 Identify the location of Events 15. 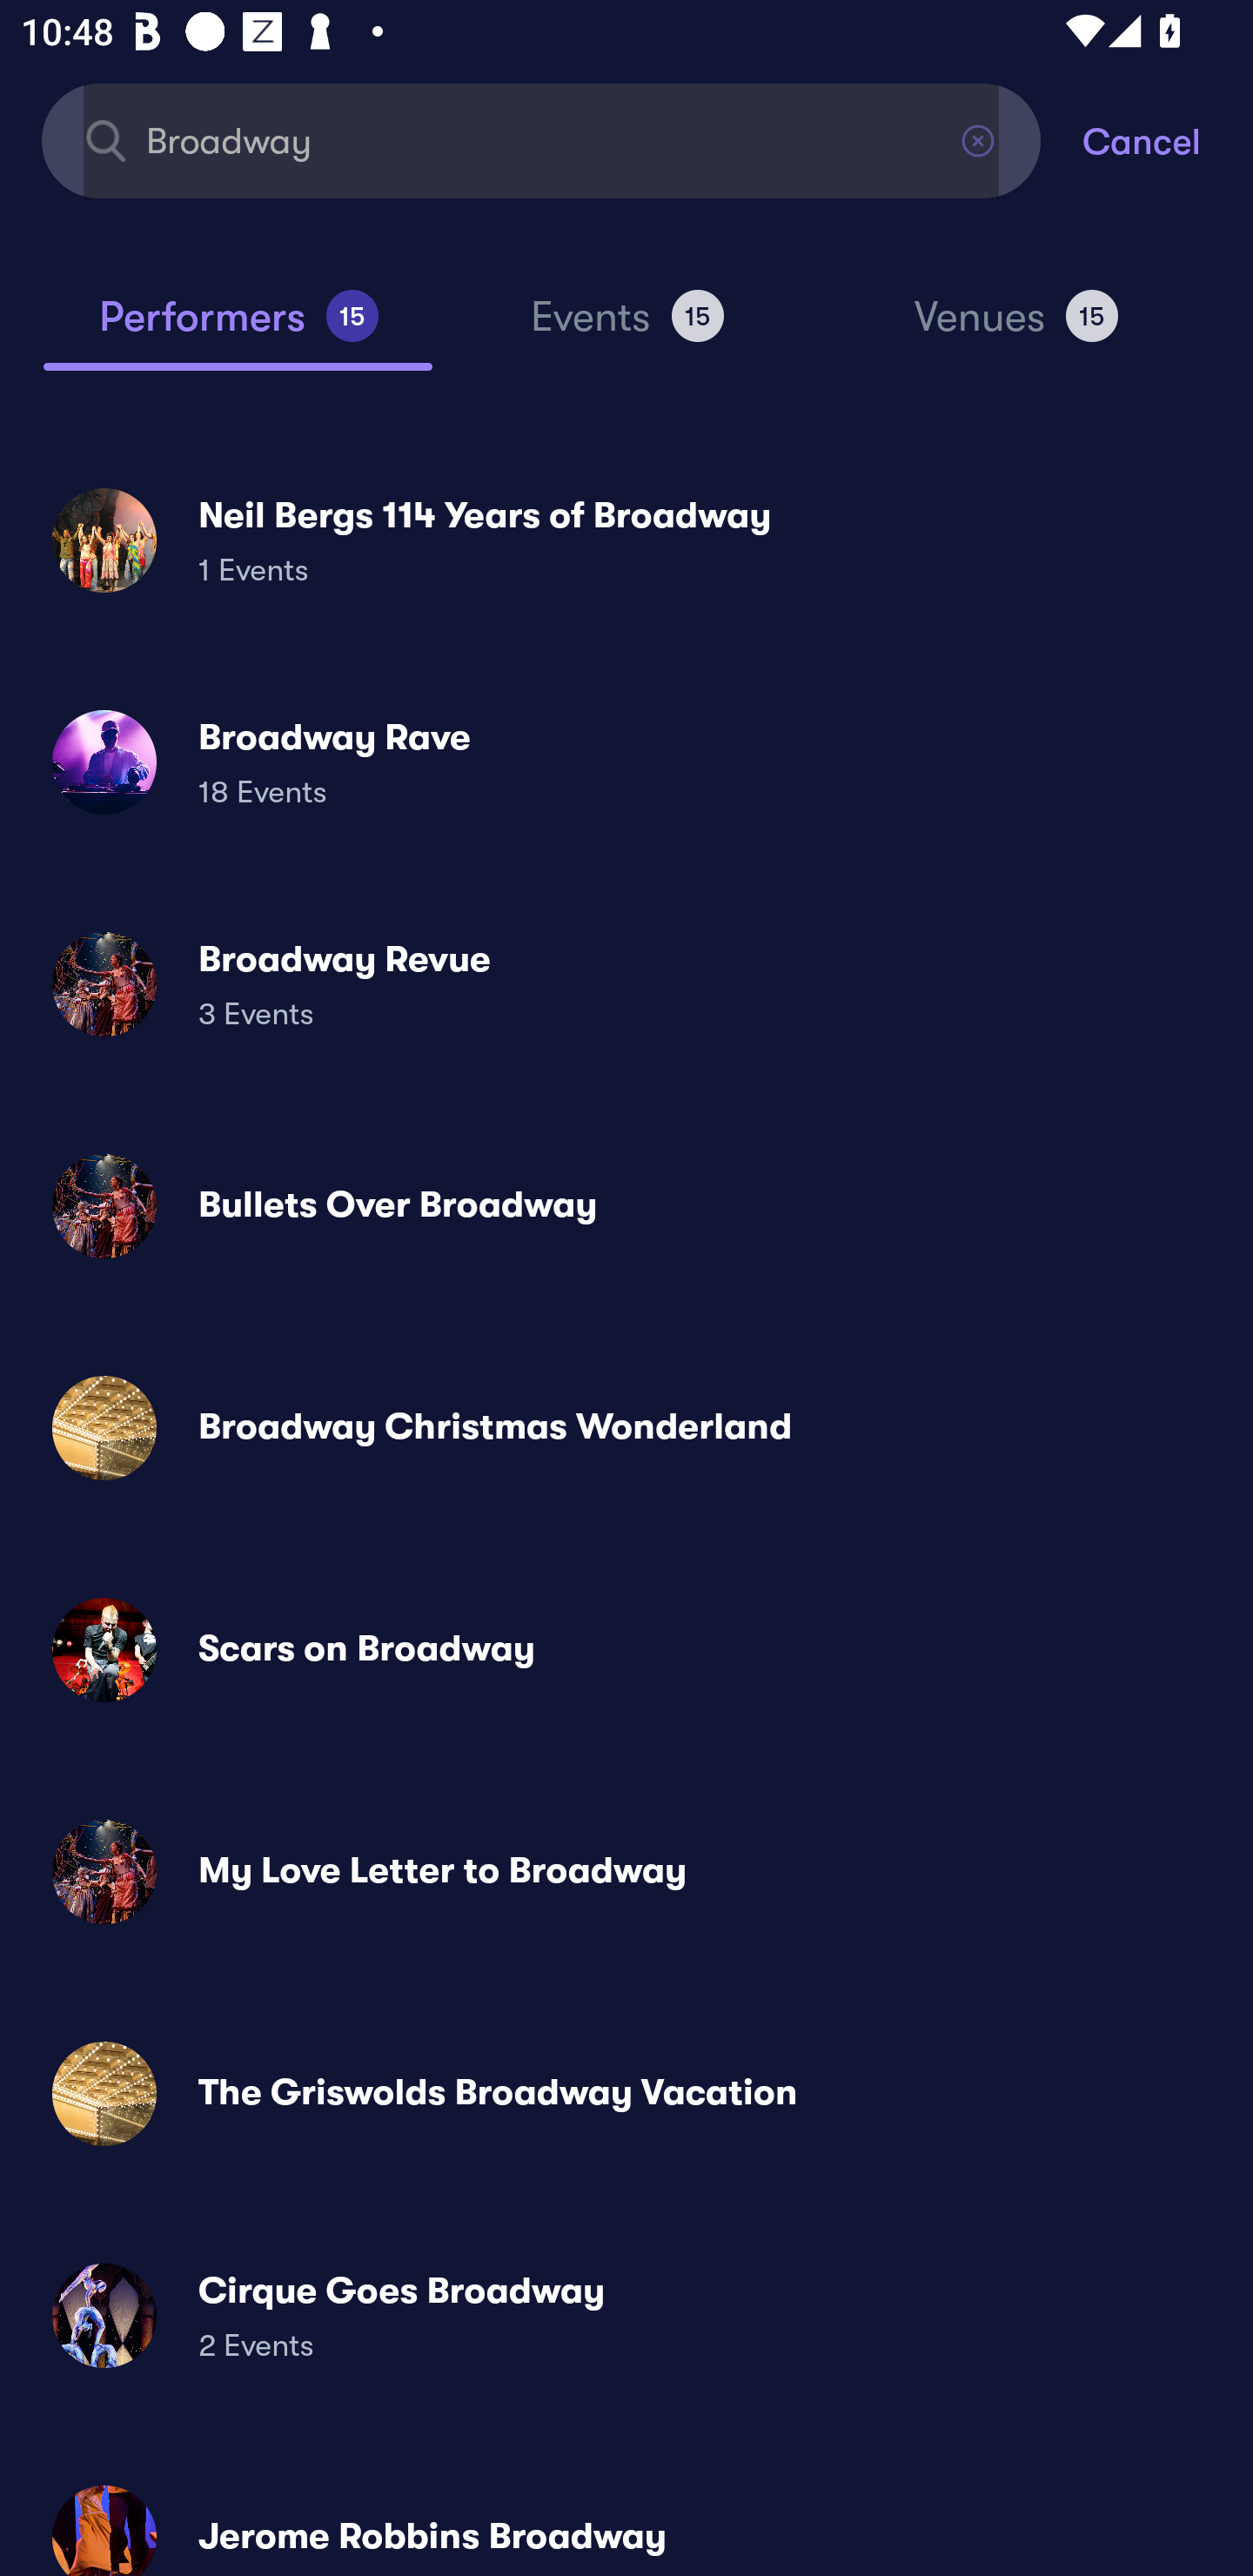
(626, 329).